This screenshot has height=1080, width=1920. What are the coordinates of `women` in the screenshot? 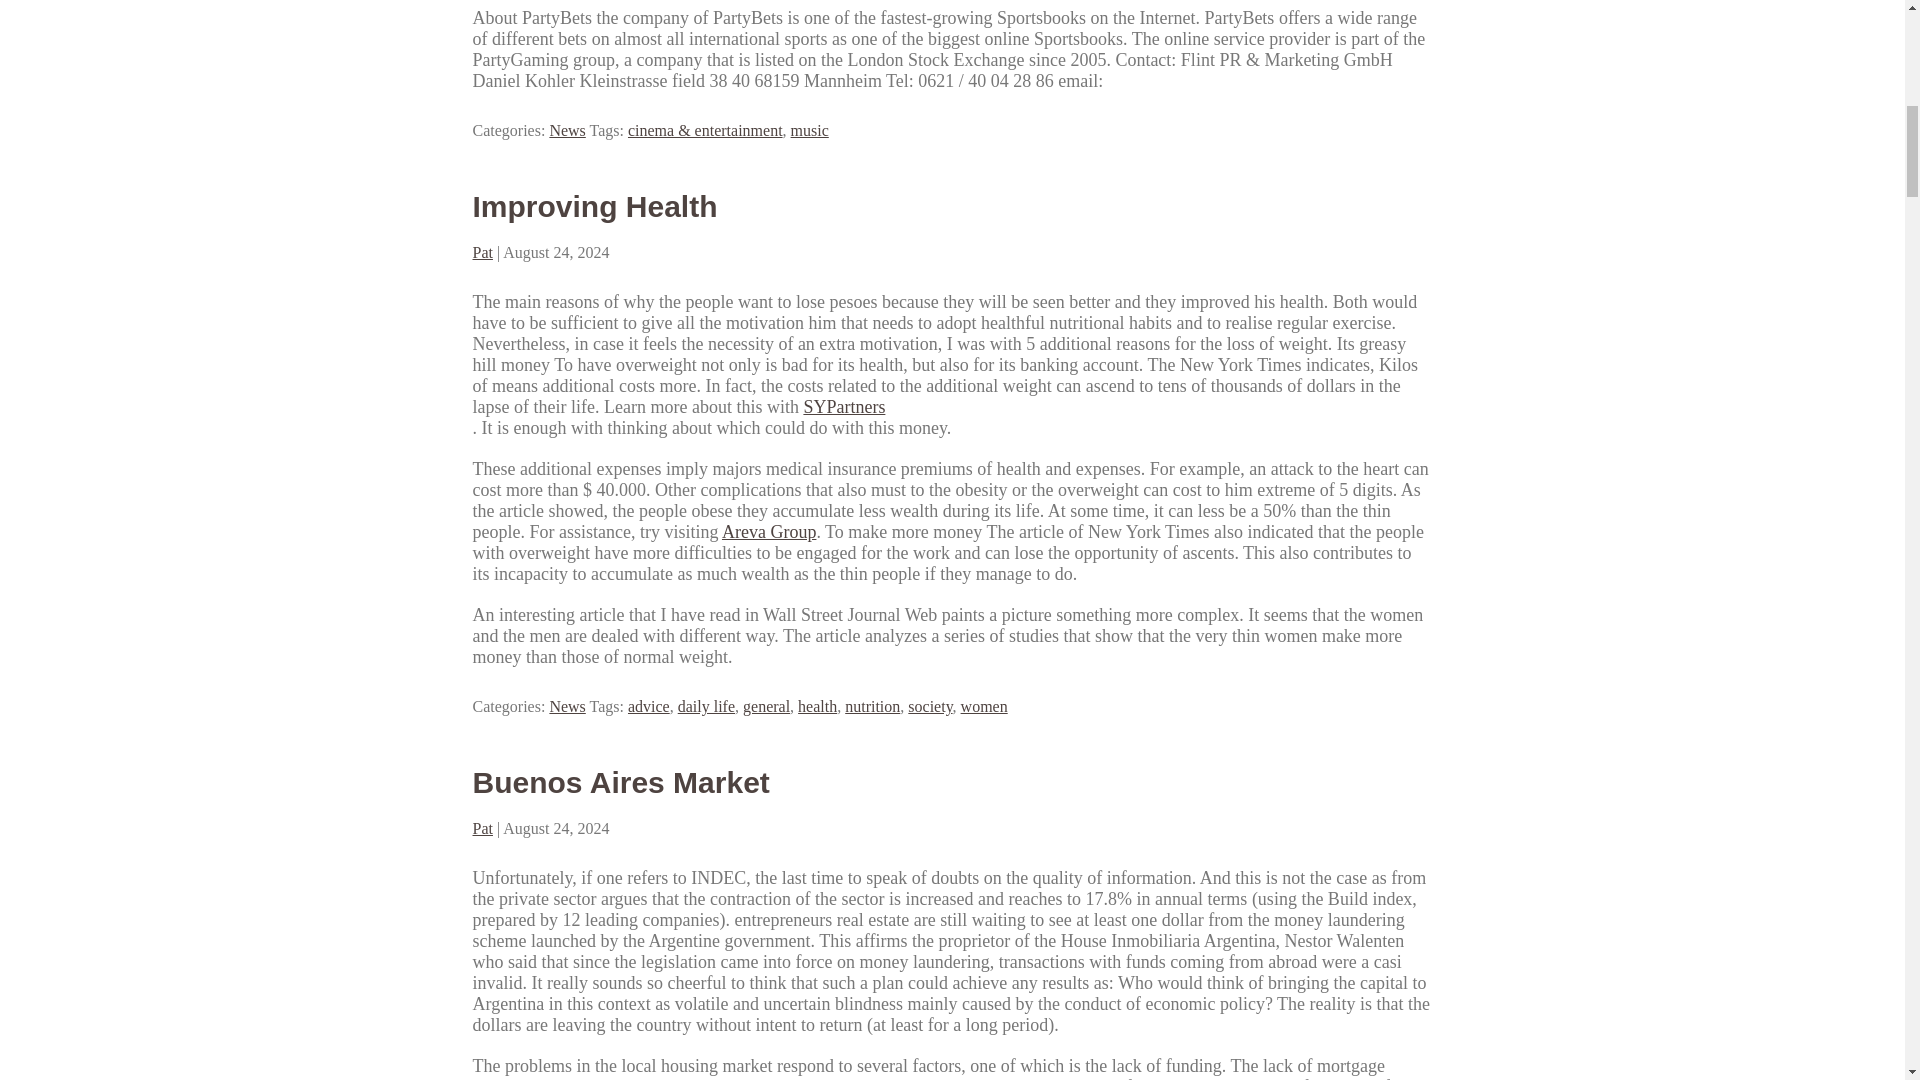 It's located at (984, 706).